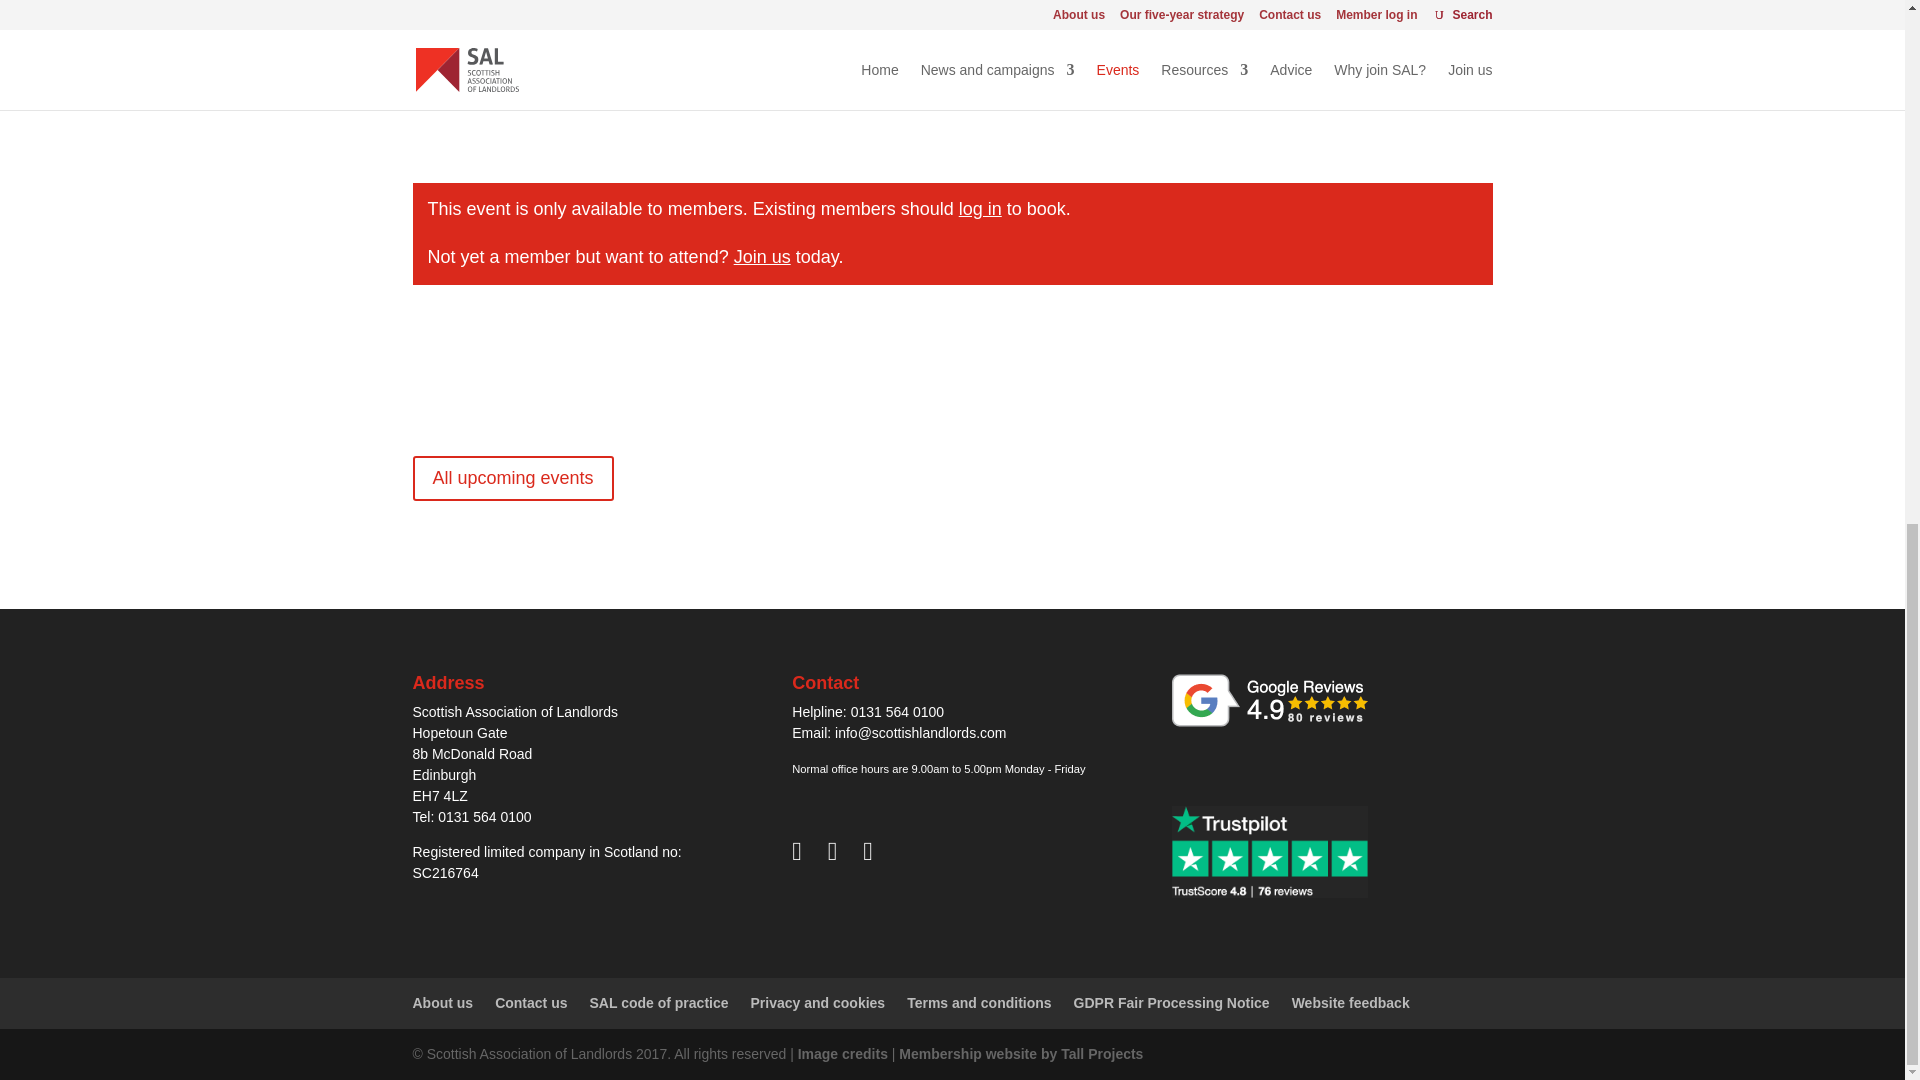 This screenshot has width=1920, height=1080. What do you see at coordinates (897, 712) in the screenshot?
I see `0131 564 0100` at bounding box center [897, 712].